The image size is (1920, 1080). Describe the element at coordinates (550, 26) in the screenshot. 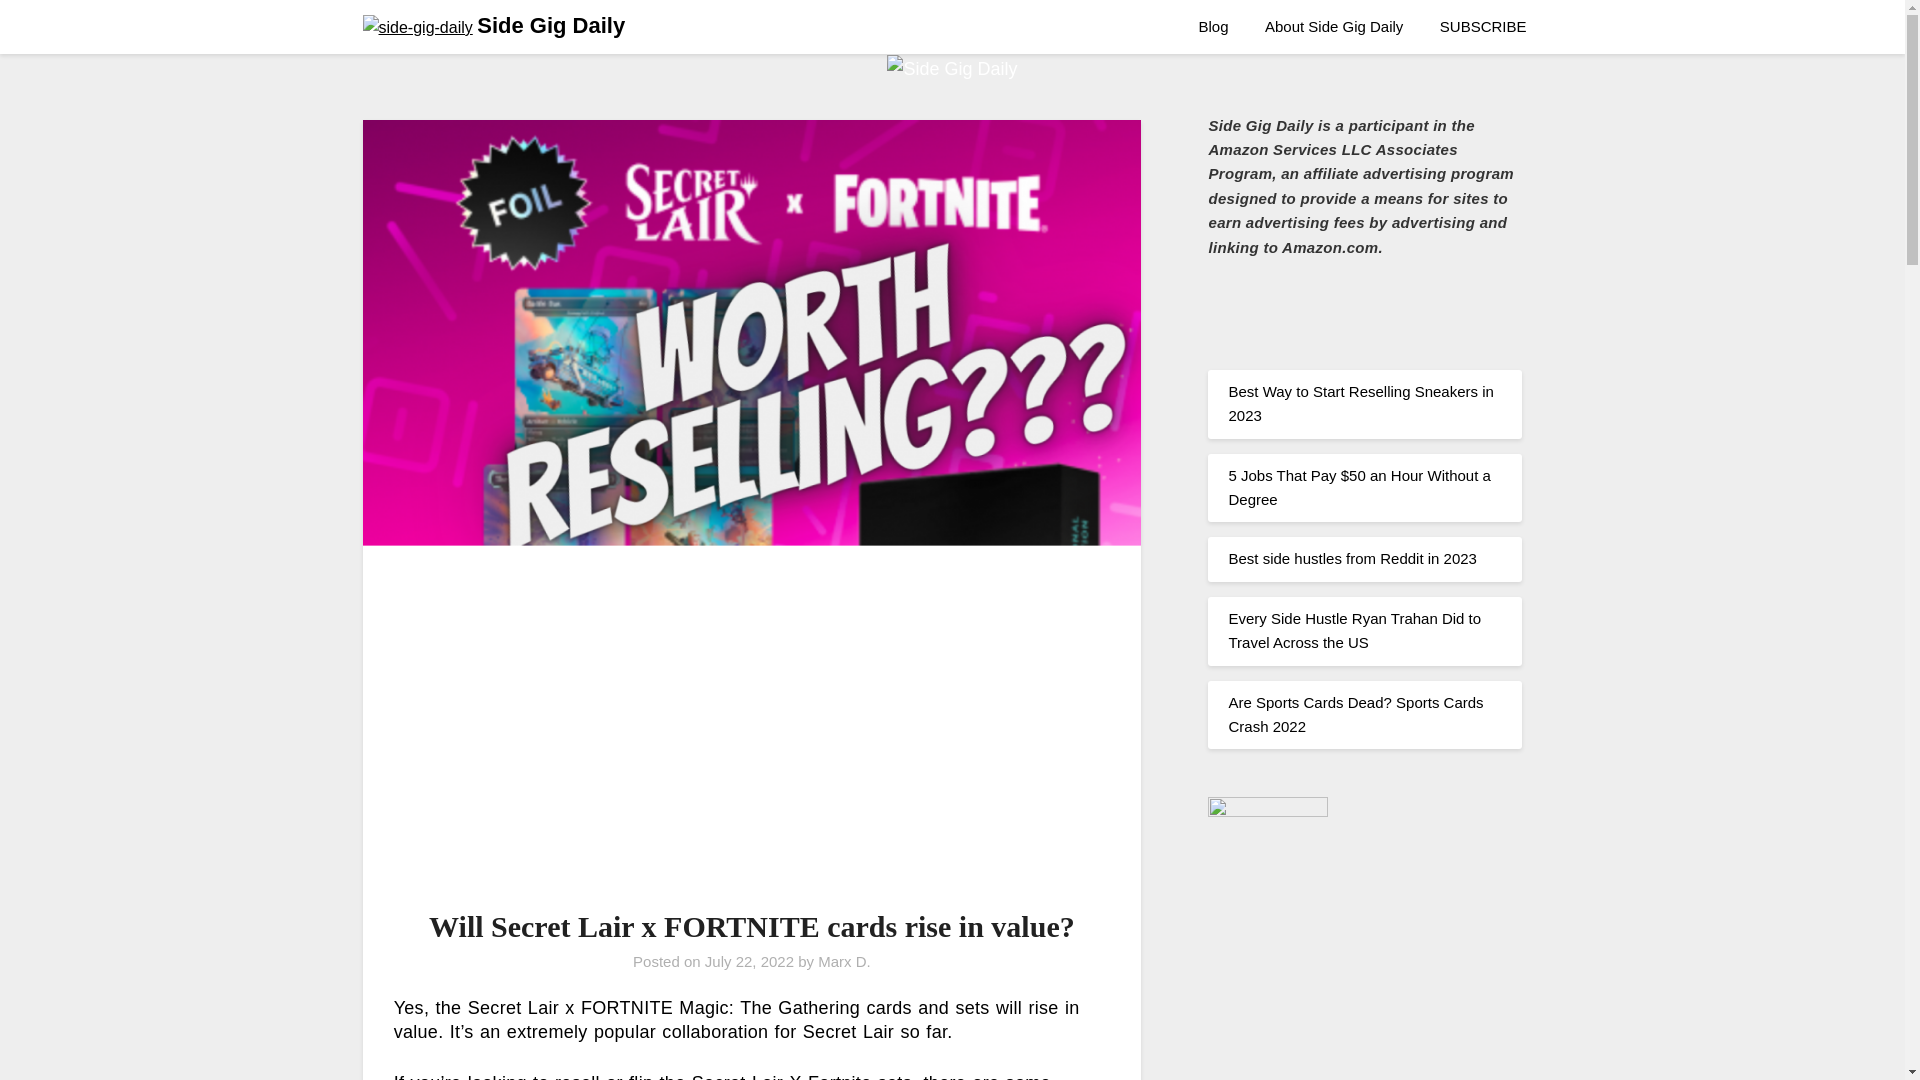

I see `Side Gig Daily` at that location.